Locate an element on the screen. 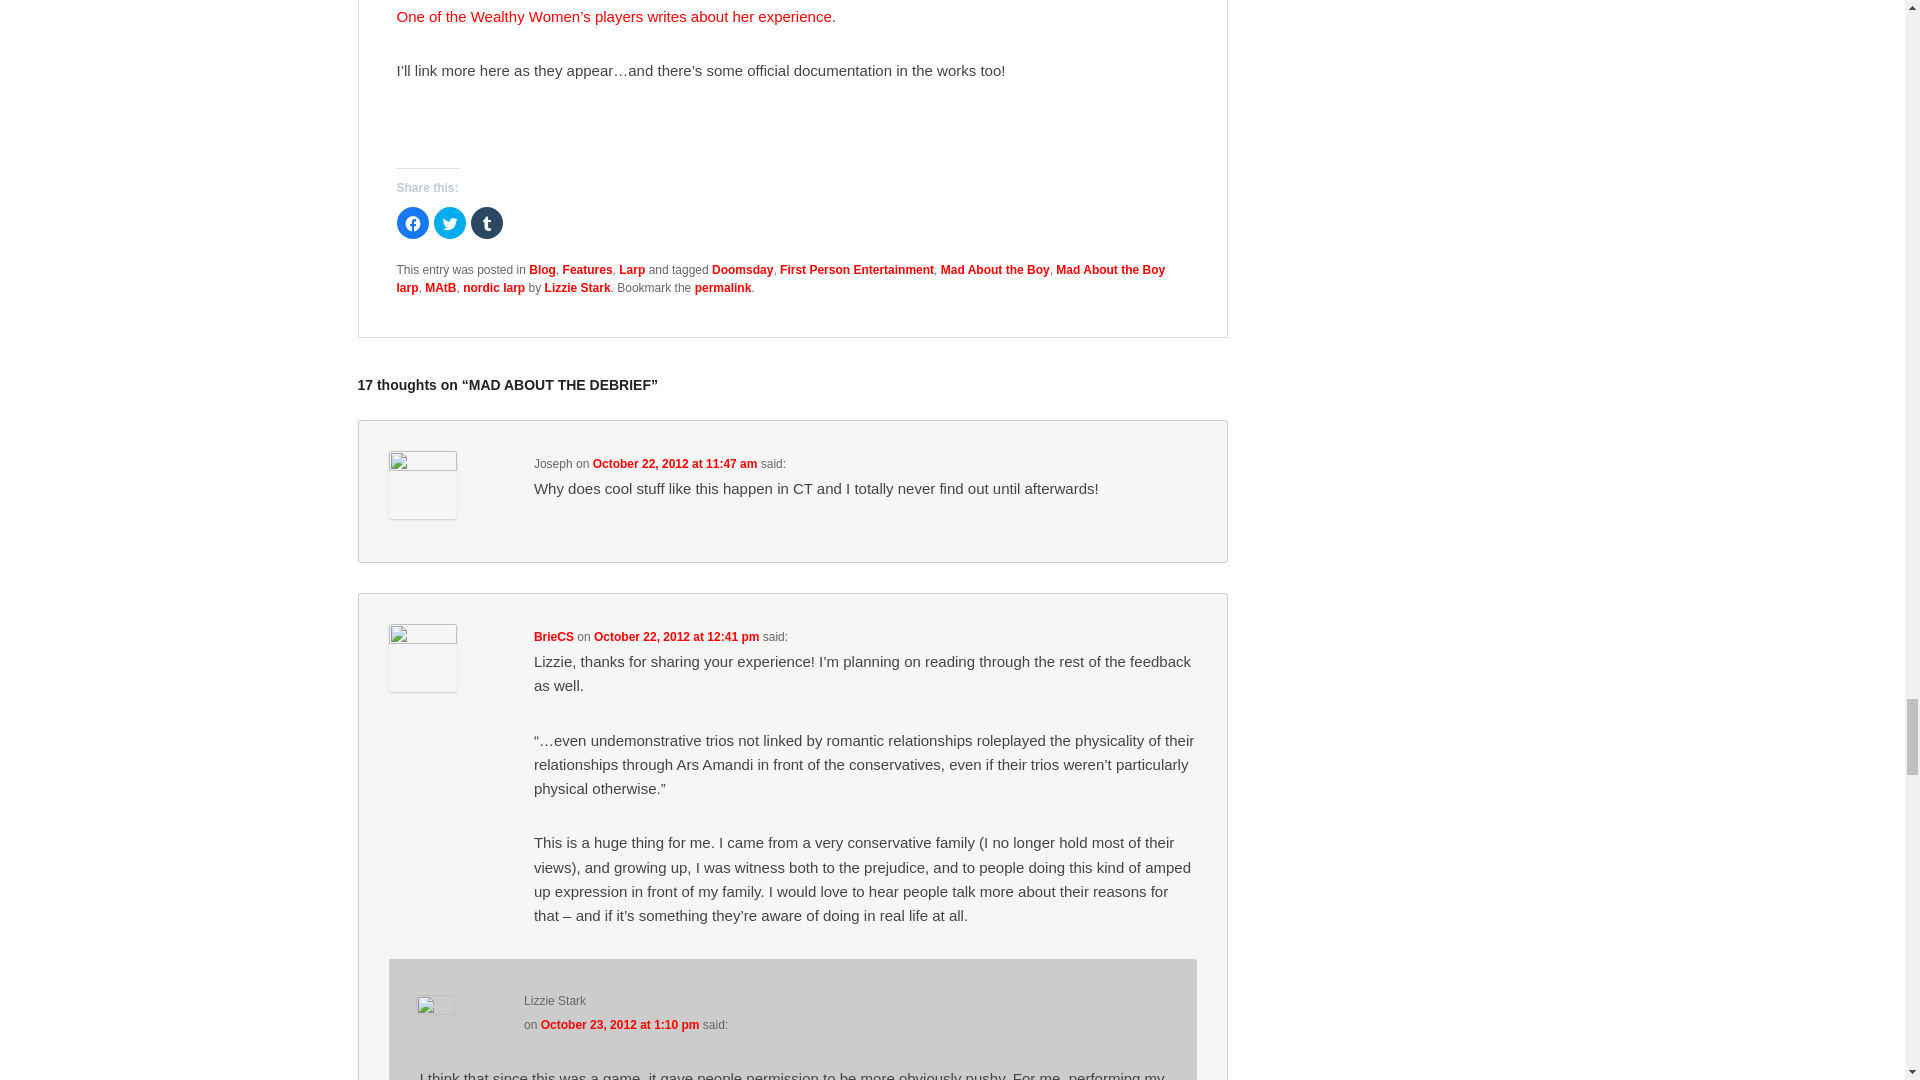 The width and height of the screenshot is (1920, 1080). Mad About the Boy is located at coordinates (995, 270).